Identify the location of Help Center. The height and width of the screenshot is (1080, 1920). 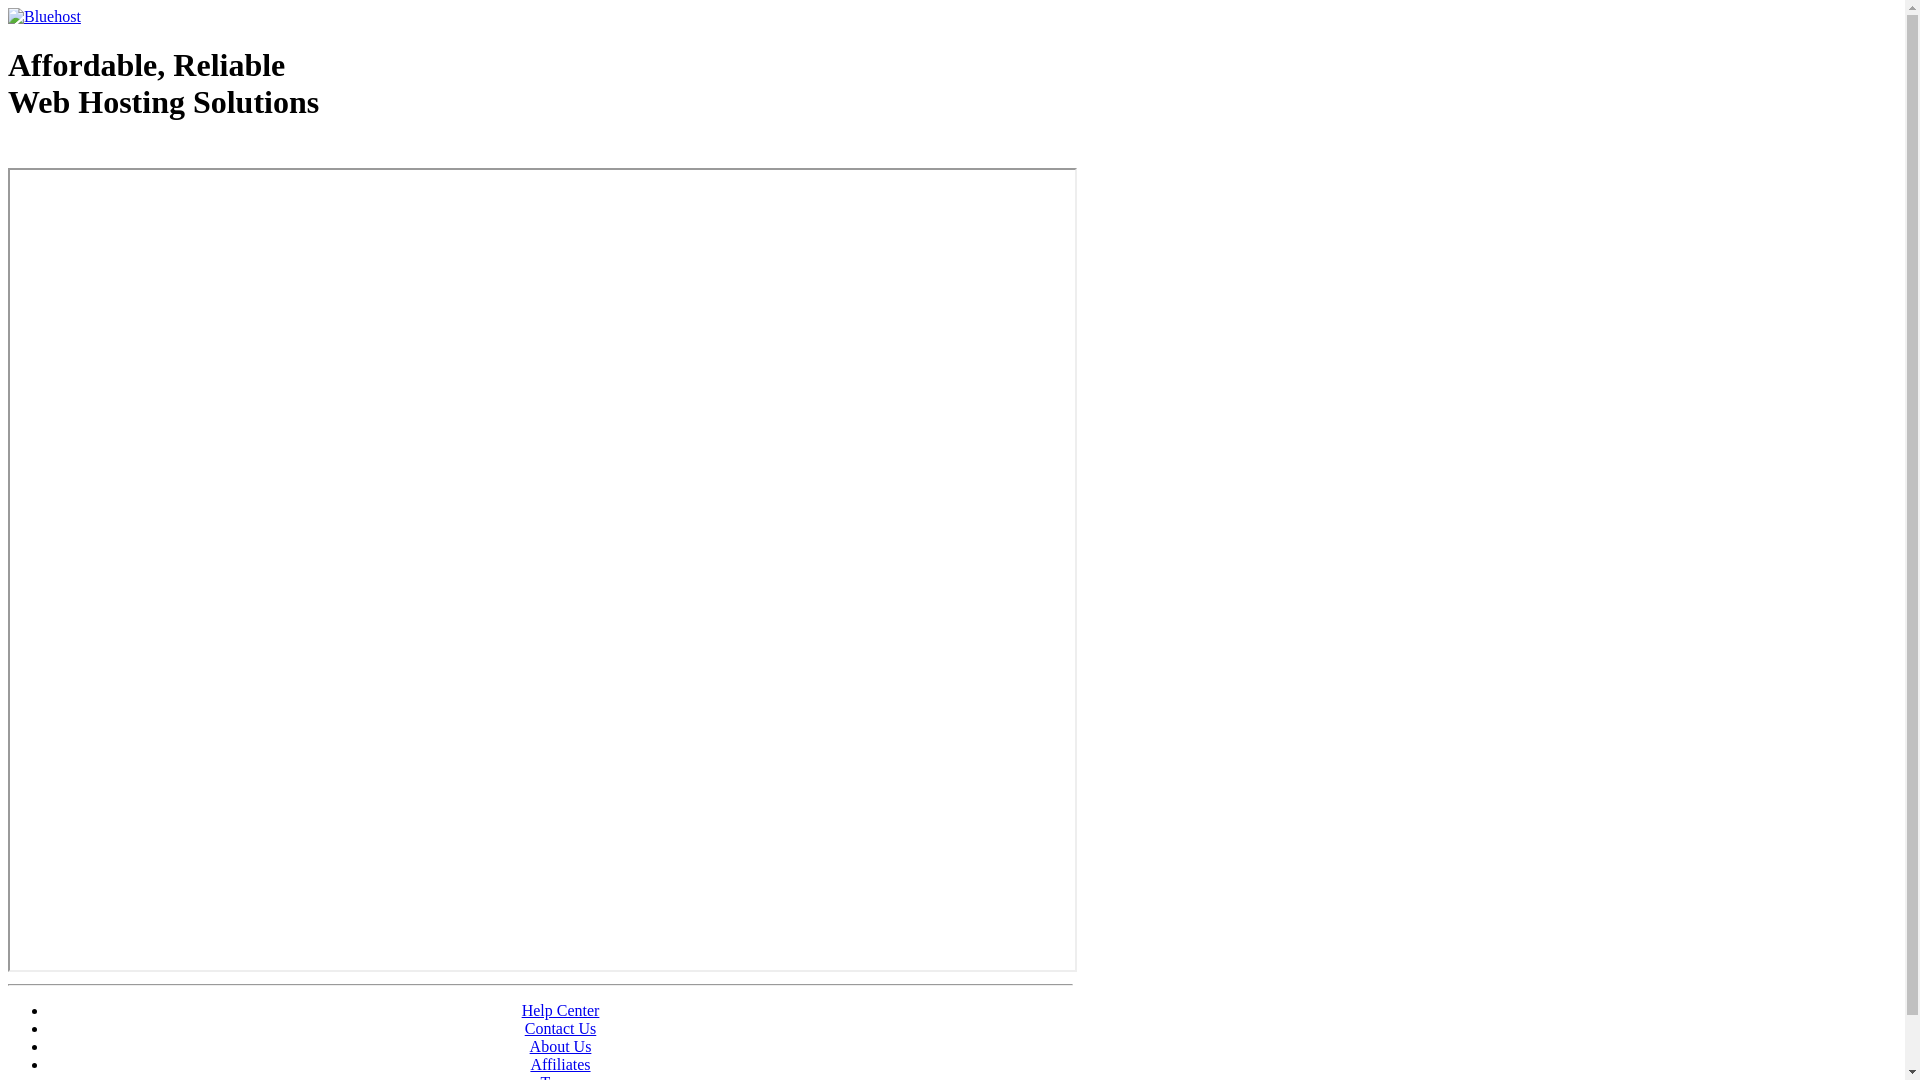
(561, 1010).